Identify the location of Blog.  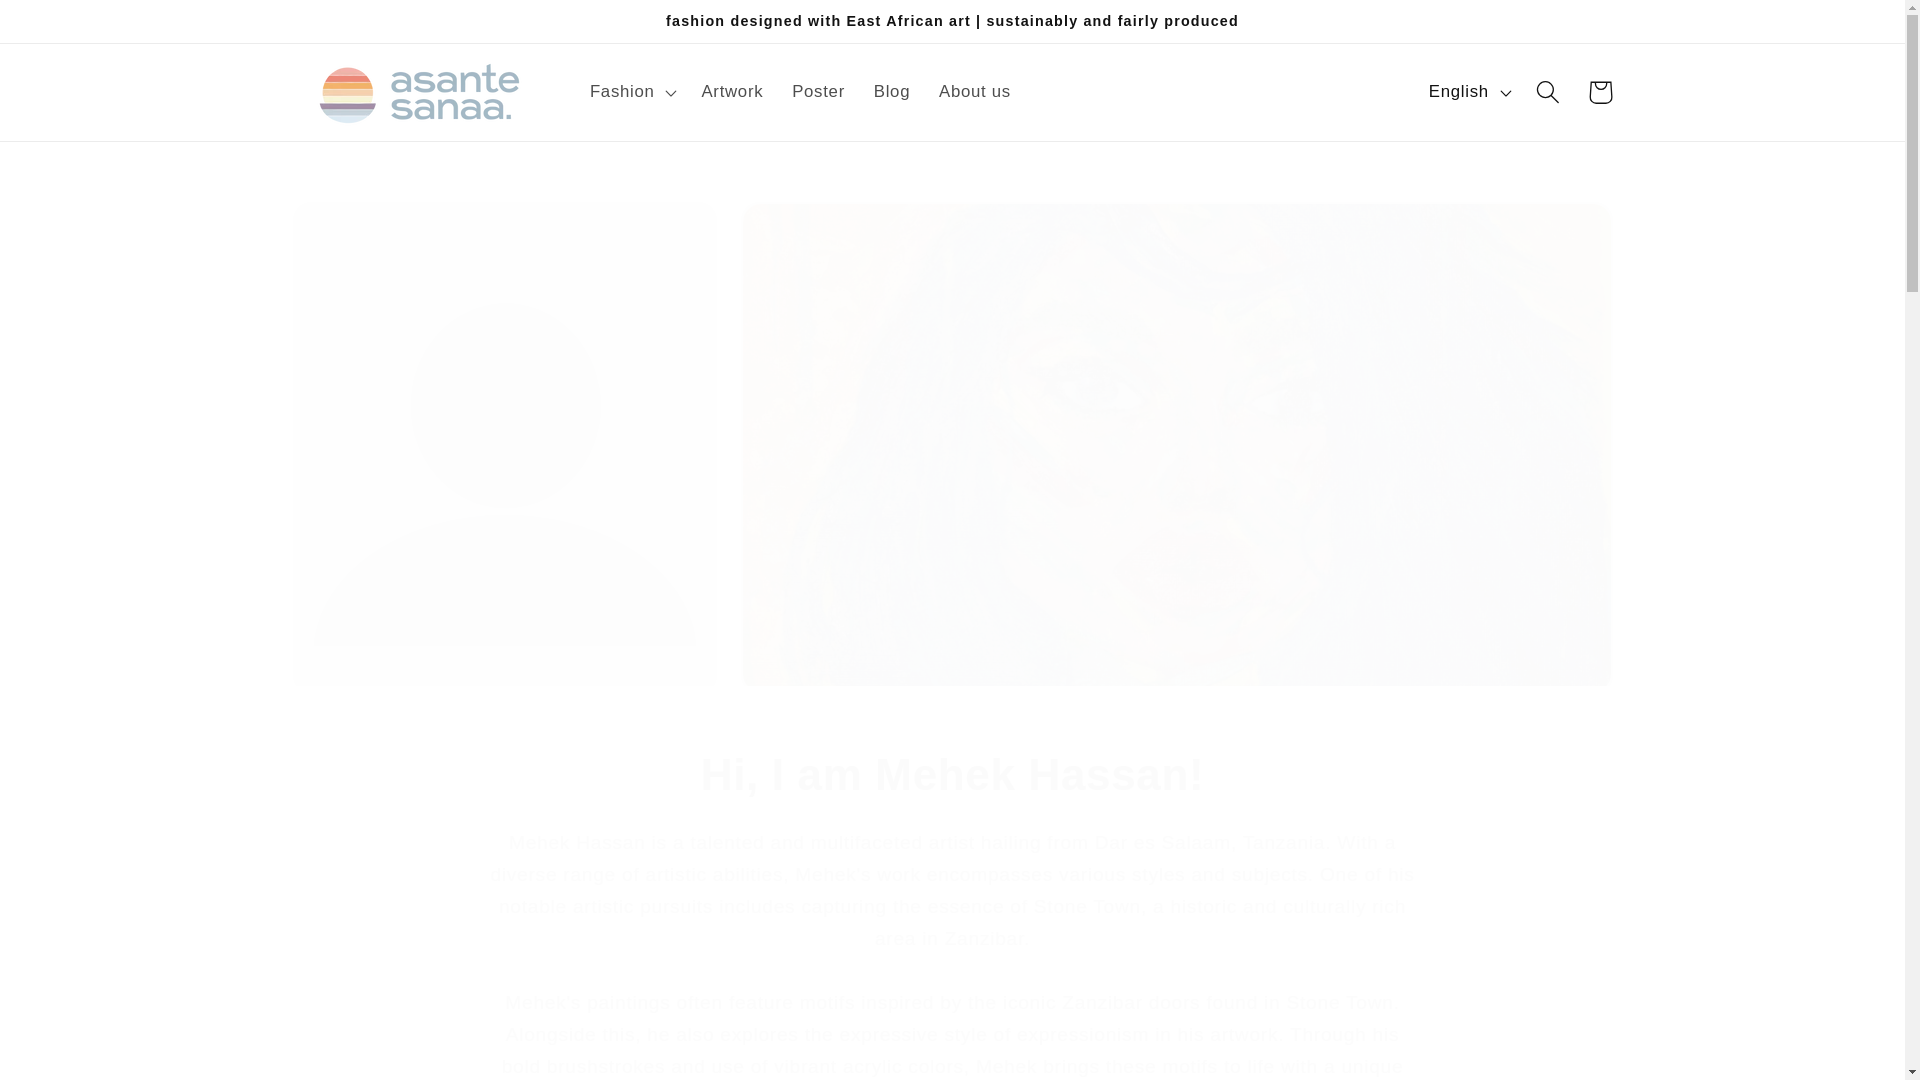
(890, 91).